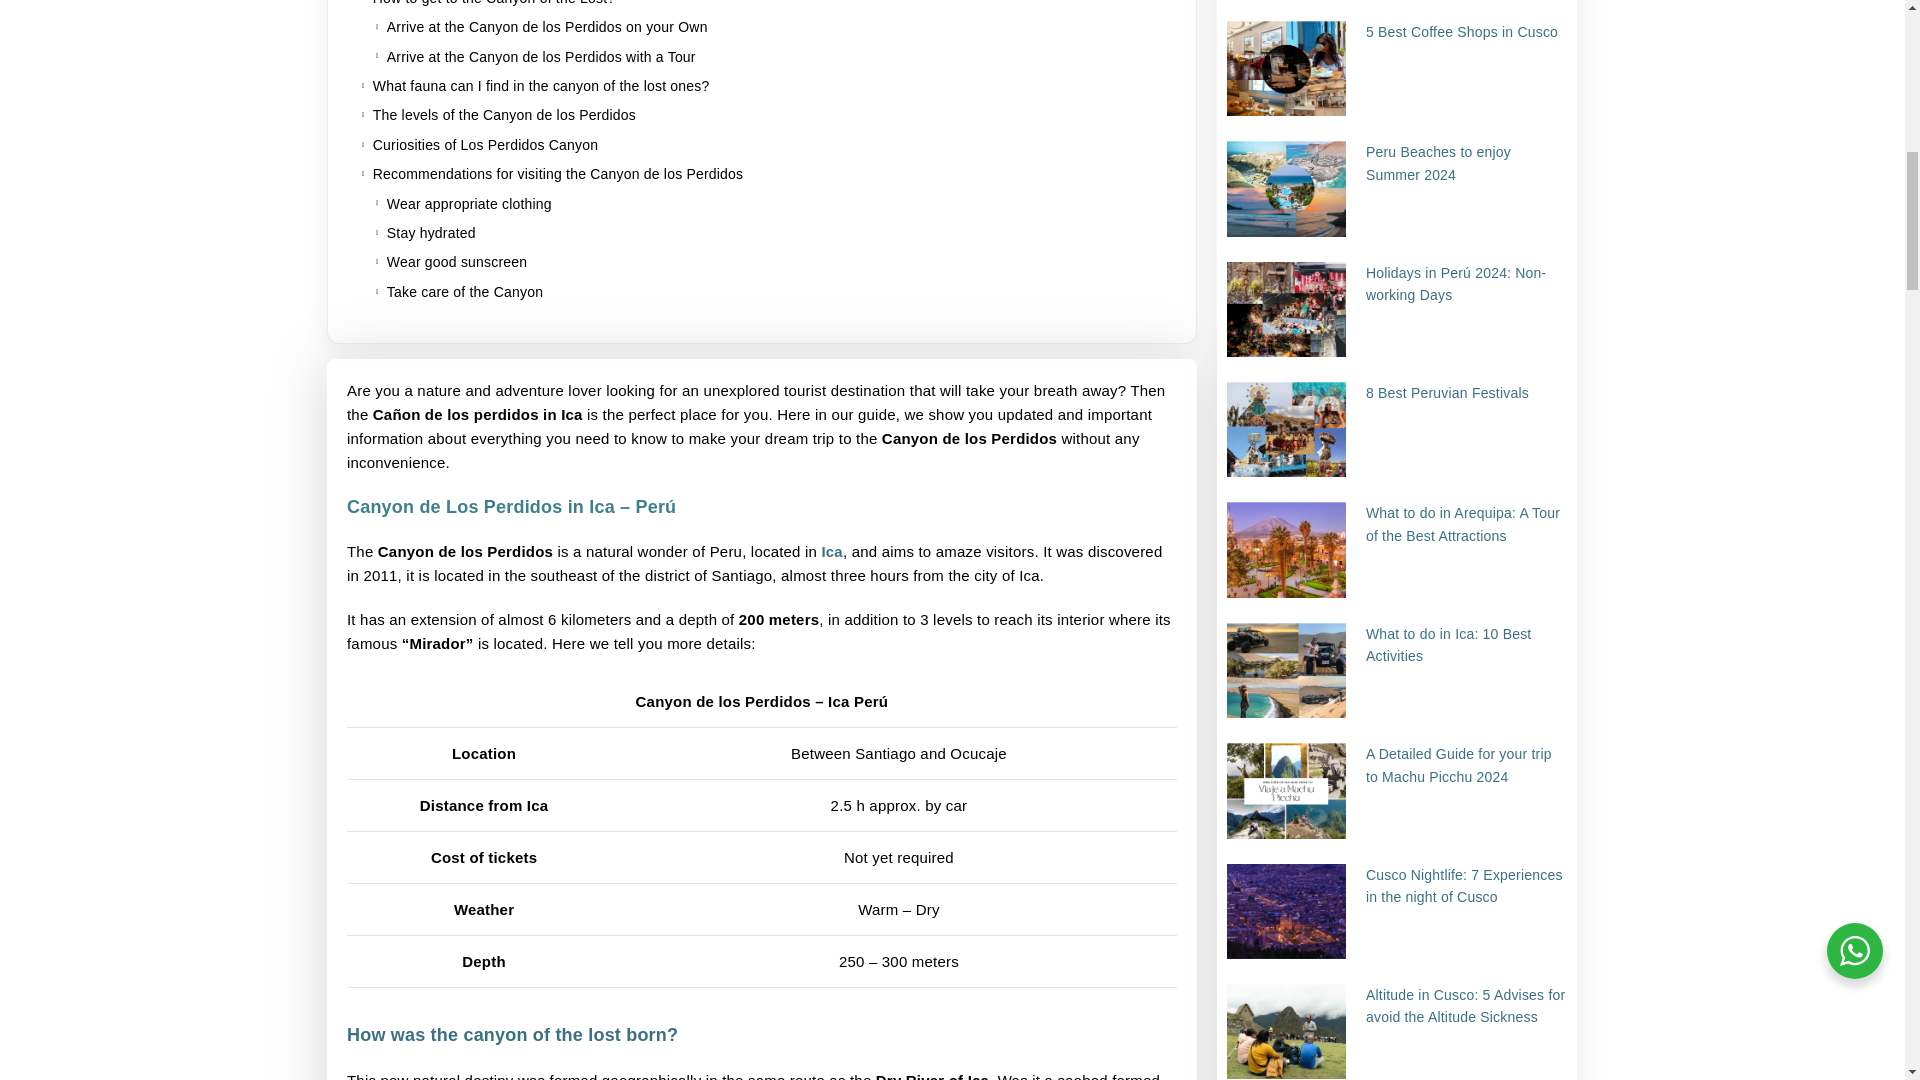  What do you see at coordinates (562, 174) in the screenshot?
I see `Recommendations for visiting the Canyon de los Perdidos  ` at bounding box center [562, 174].